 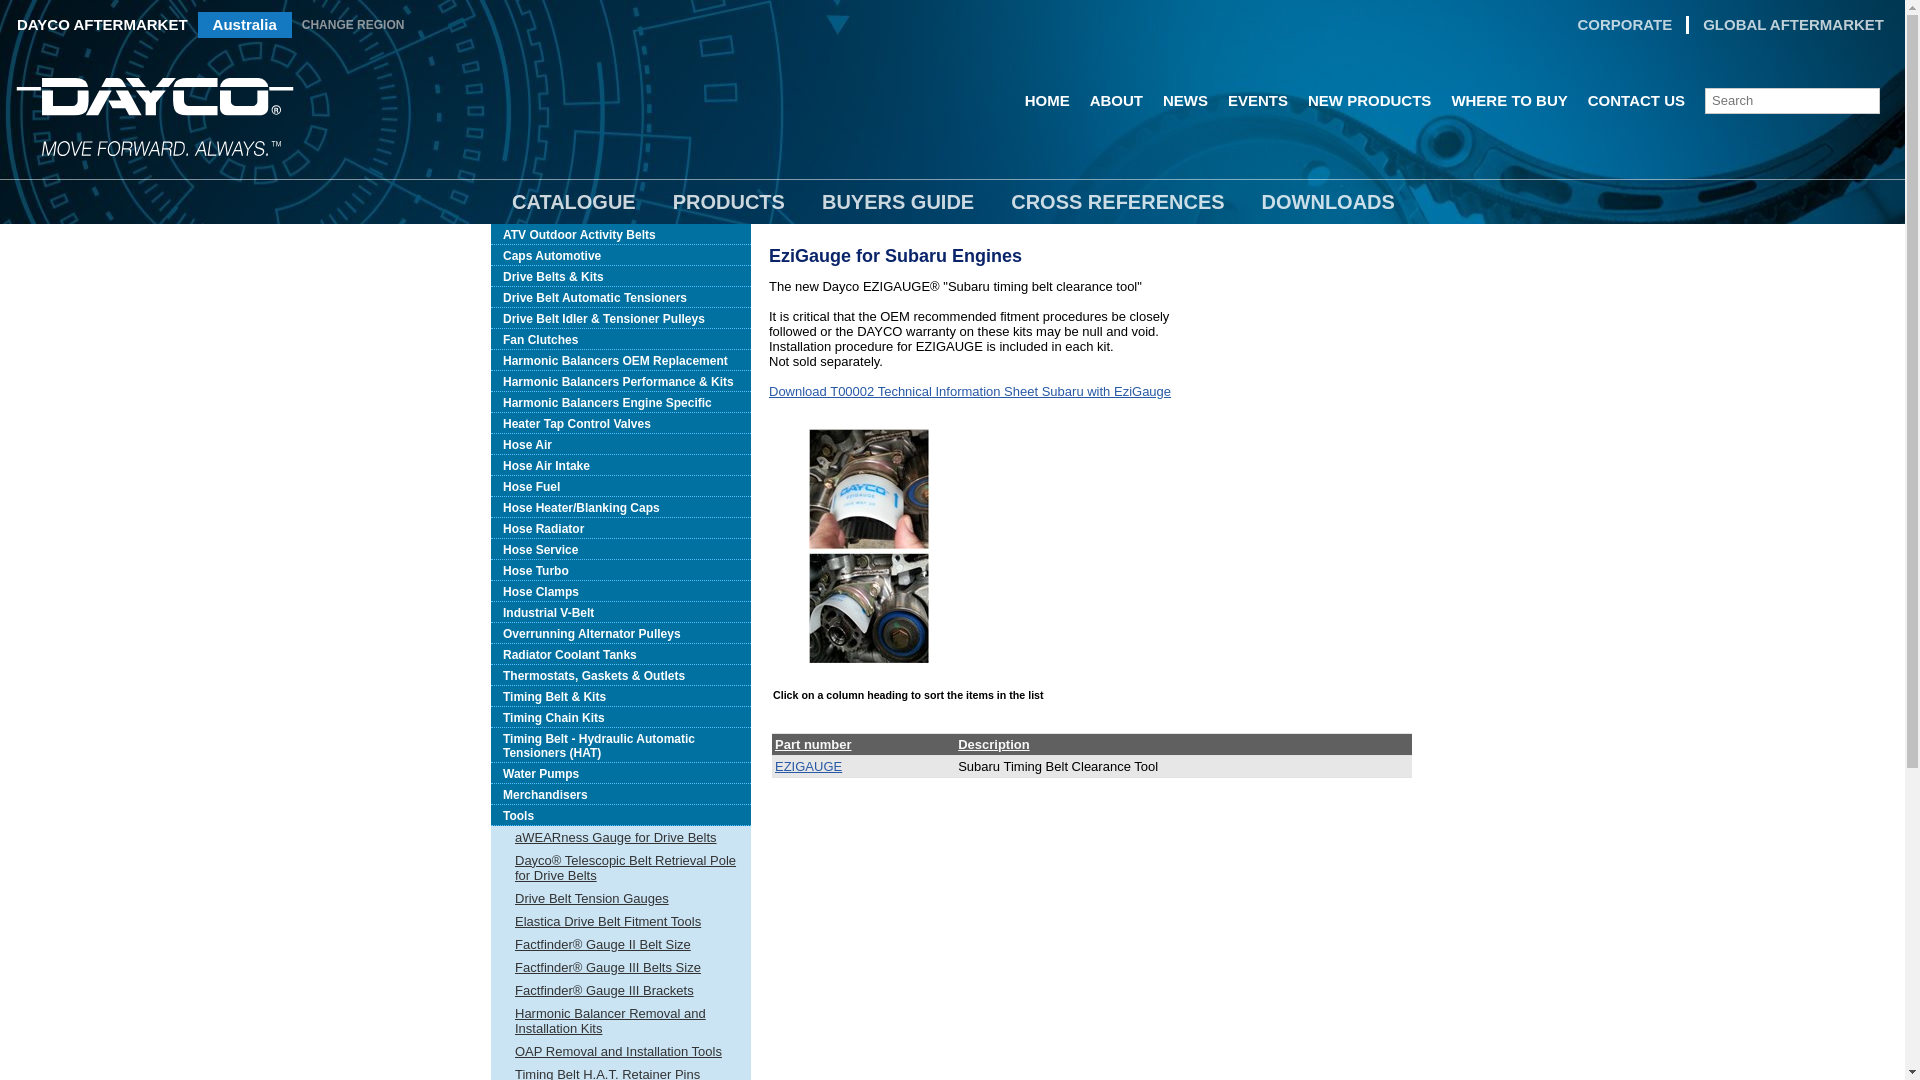 What do you see at coordinates (621, 718) in the screenshot?
I see `Timing Chain Kits` at bounding box center [621, 718].